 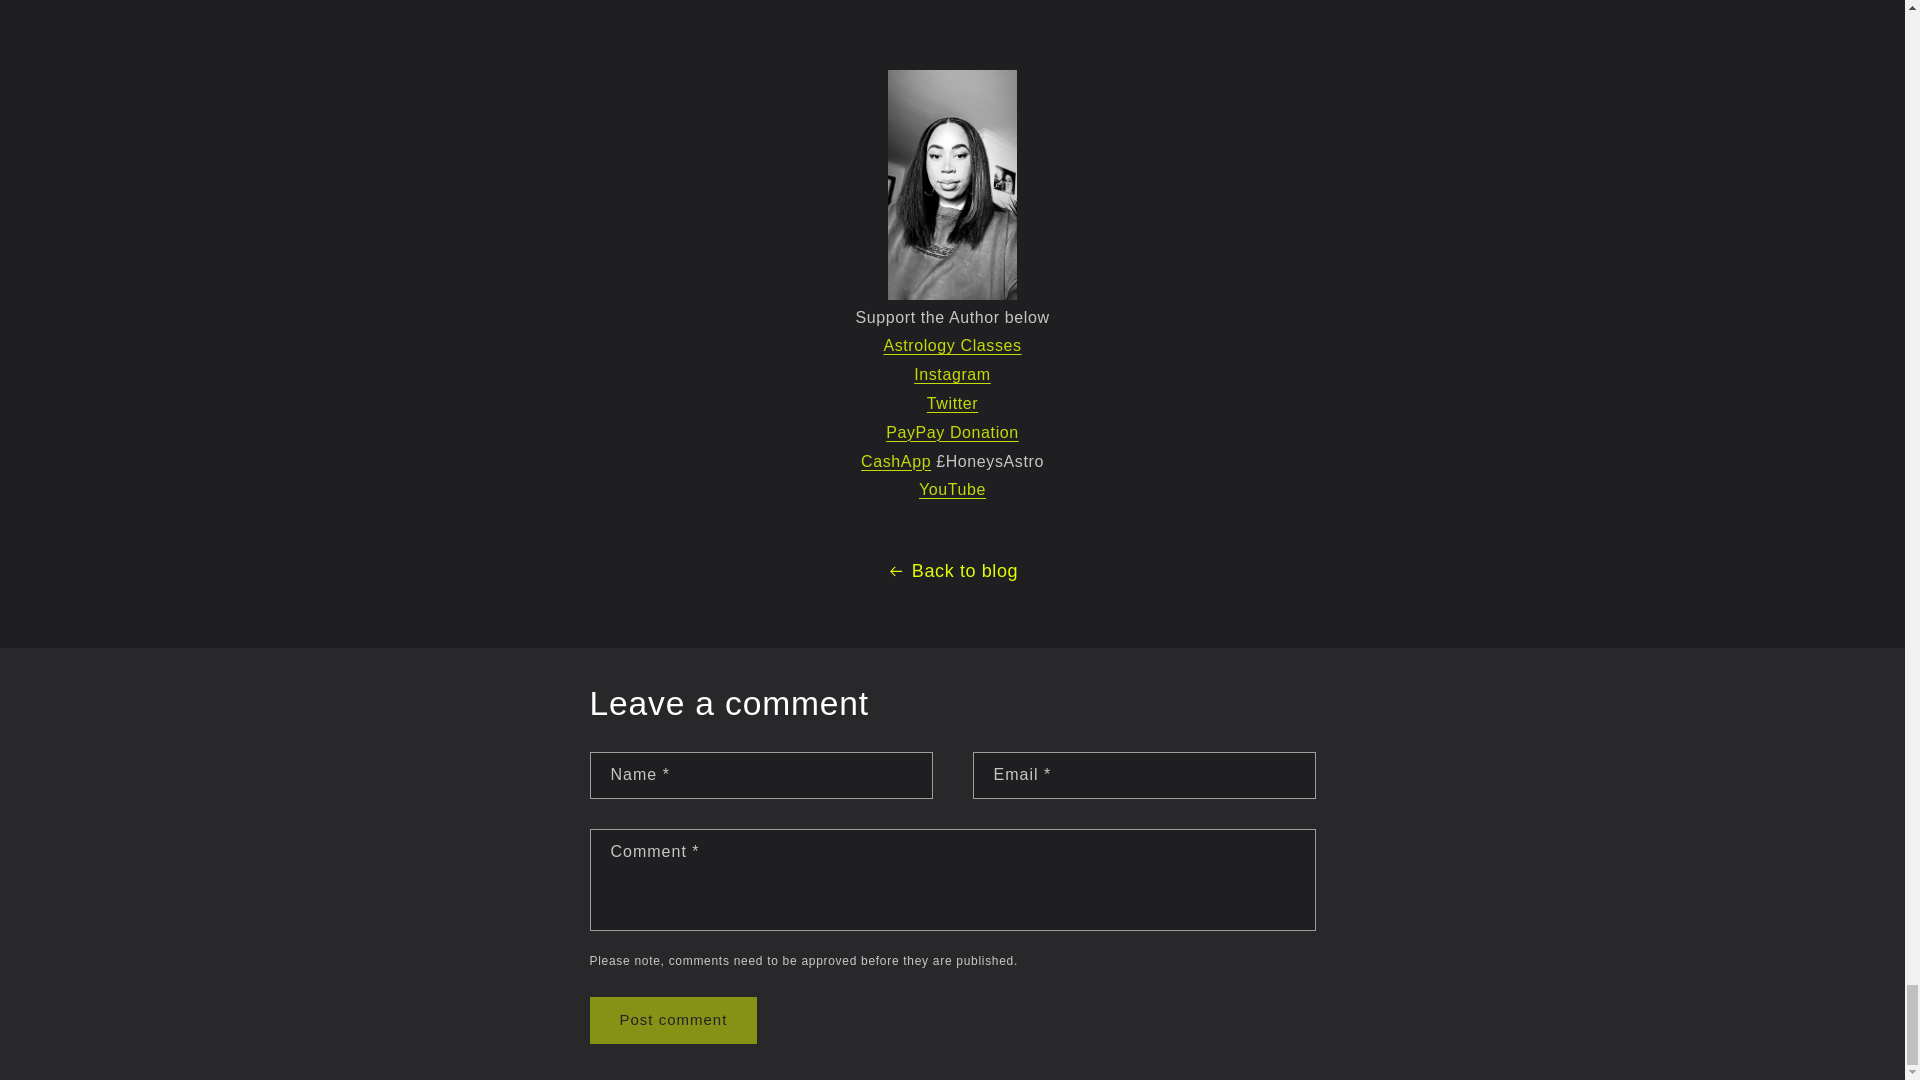 What do you see at coordinates (674, 1020) in the screenshot?
I see `Post comment` at bounding box center [674, 1020].